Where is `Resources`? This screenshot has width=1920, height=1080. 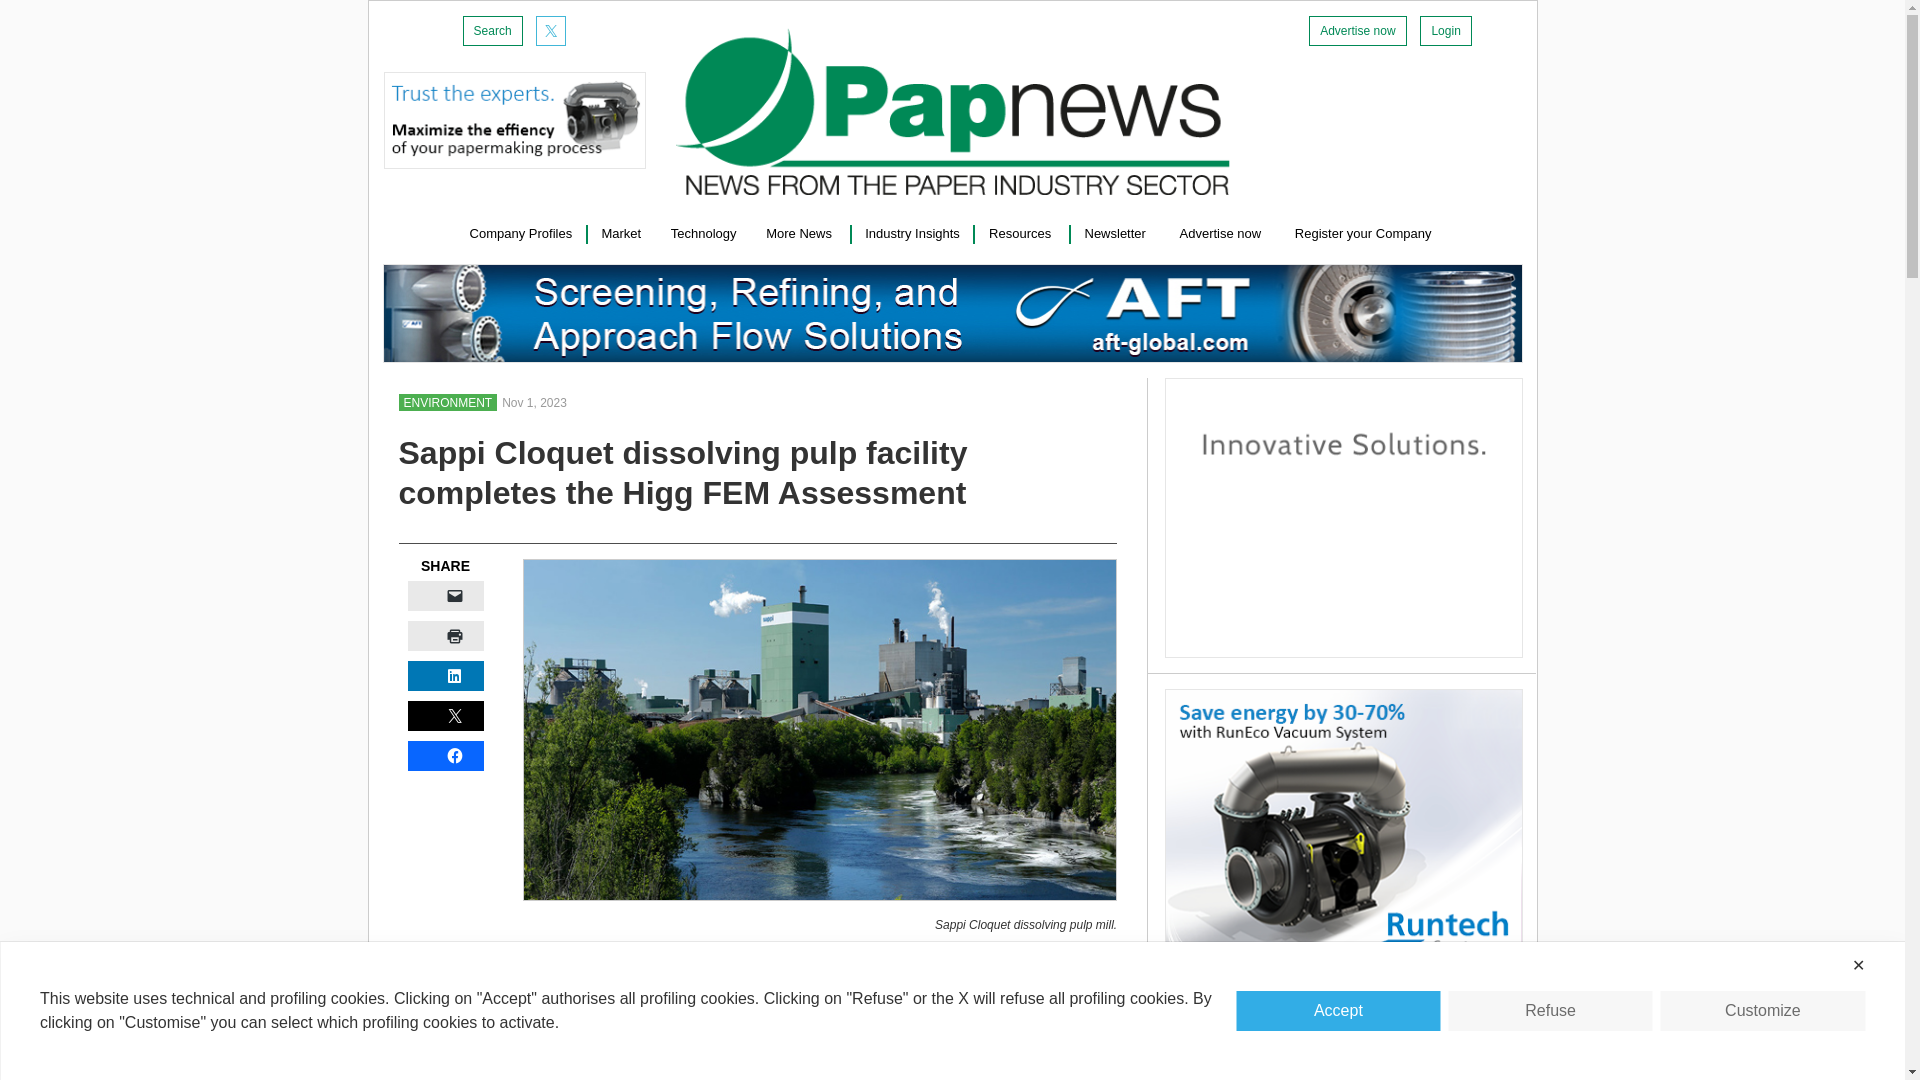 Resources is located at coordinates (1021, 232).